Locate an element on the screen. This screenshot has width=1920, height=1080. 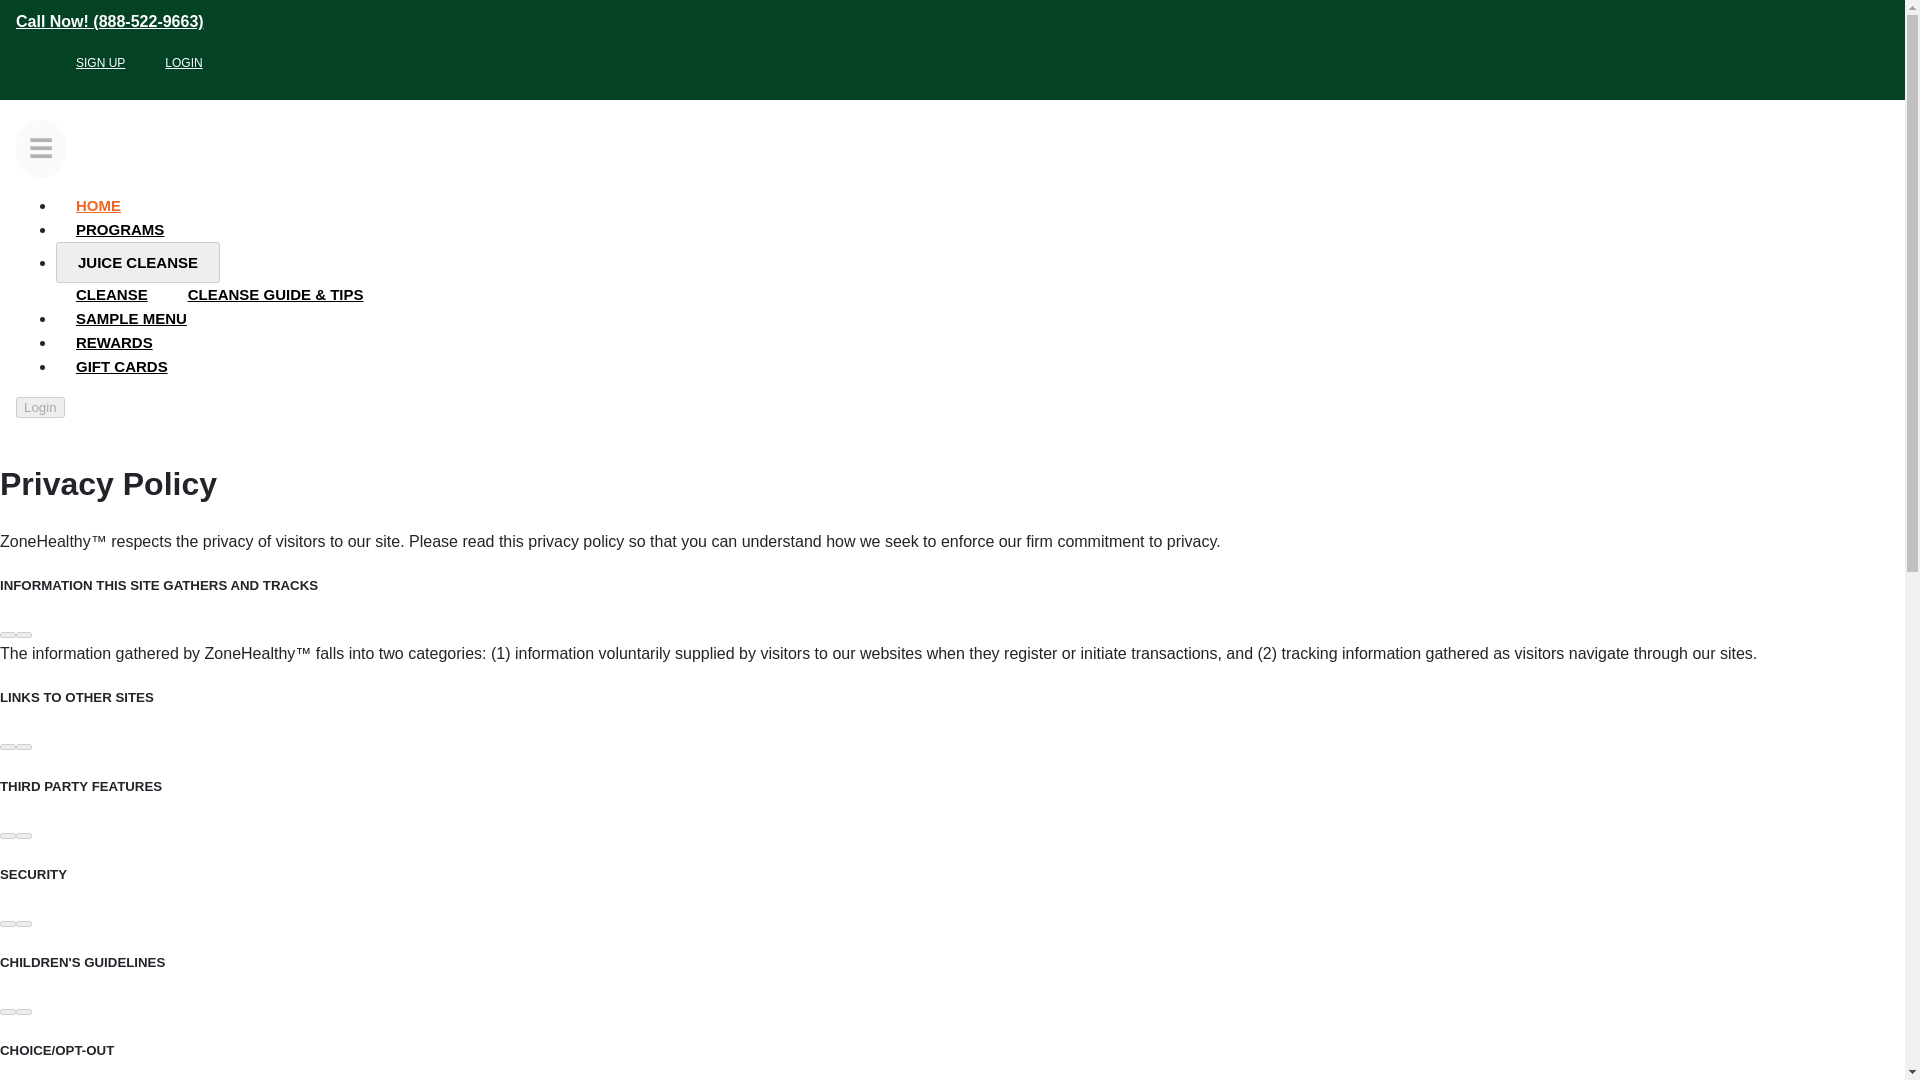
REWARDS is located at coordinates (114, 342).